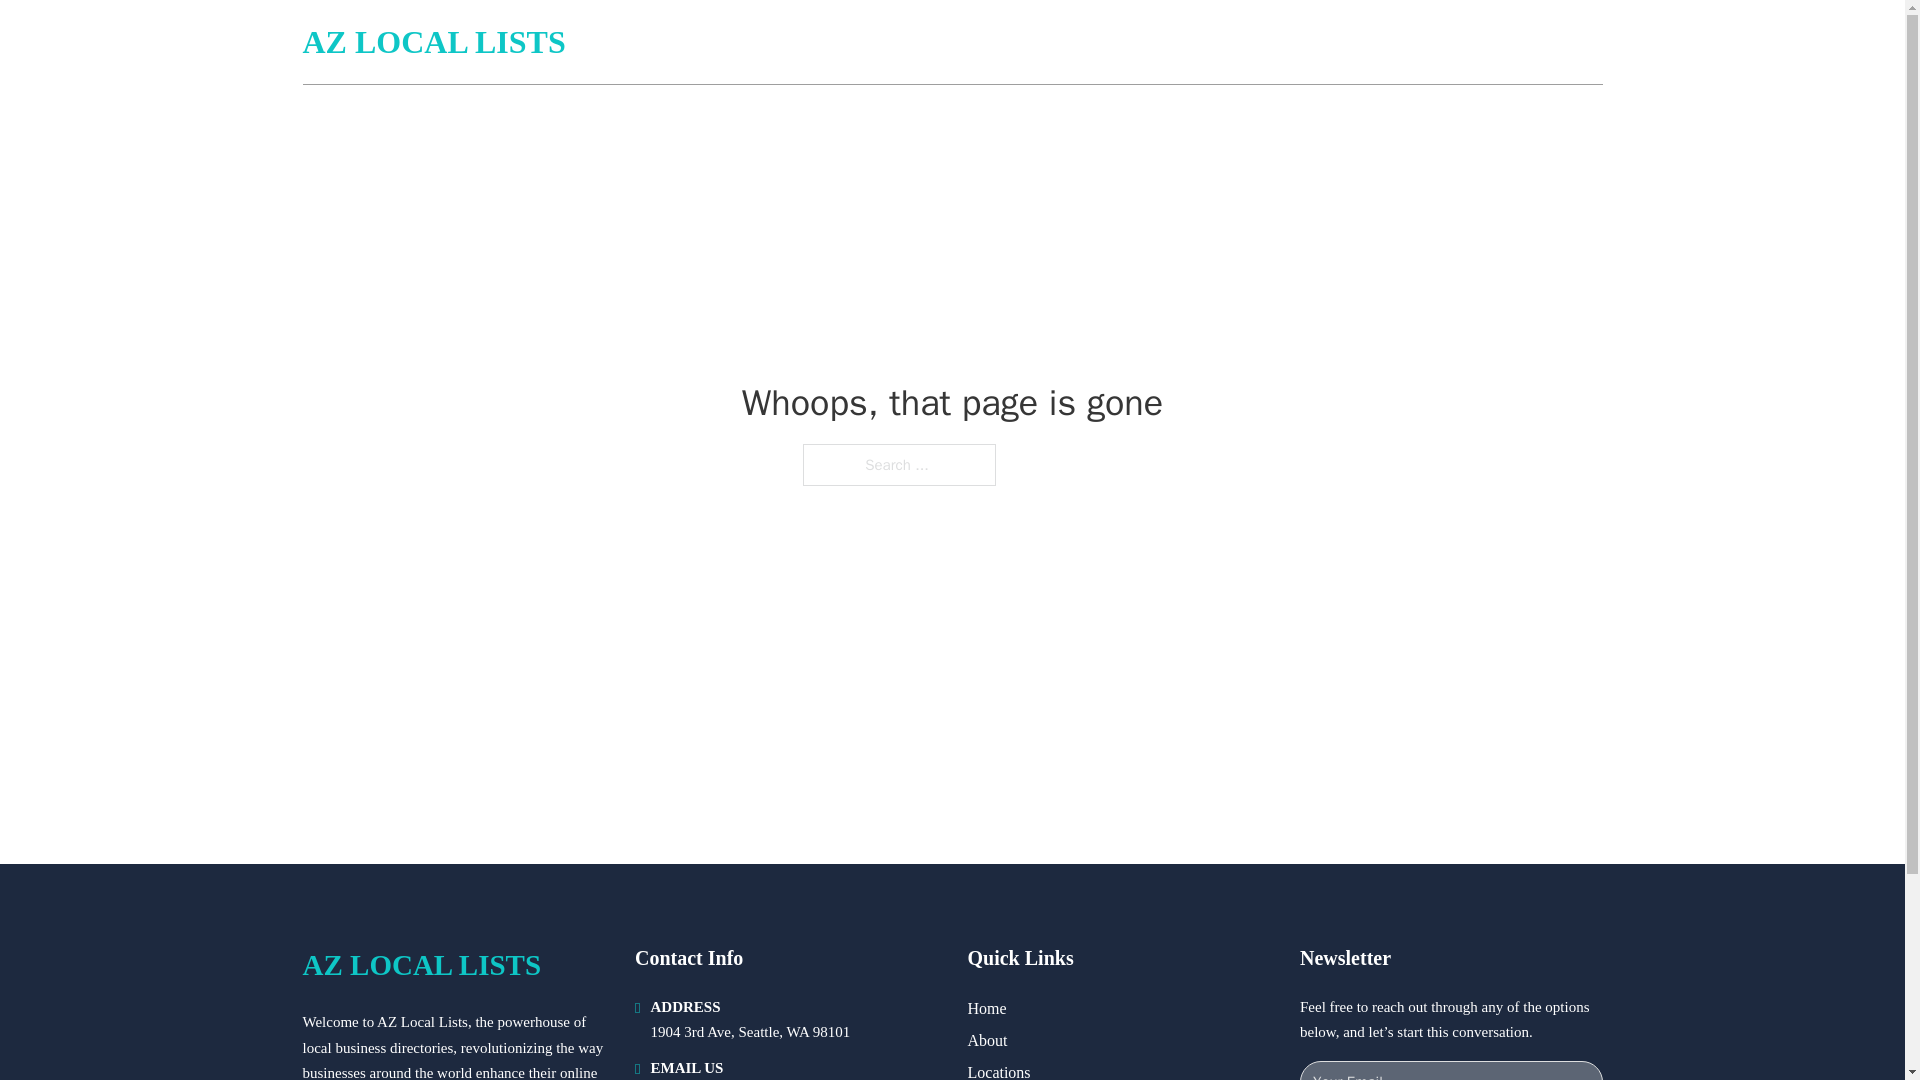 Image resolution: width=1920 pixels, height=1080 pixels. What do you see at coordinates (999, 1070) in the screenshot?
I see `Locations` at bounding box center [999, 1070].